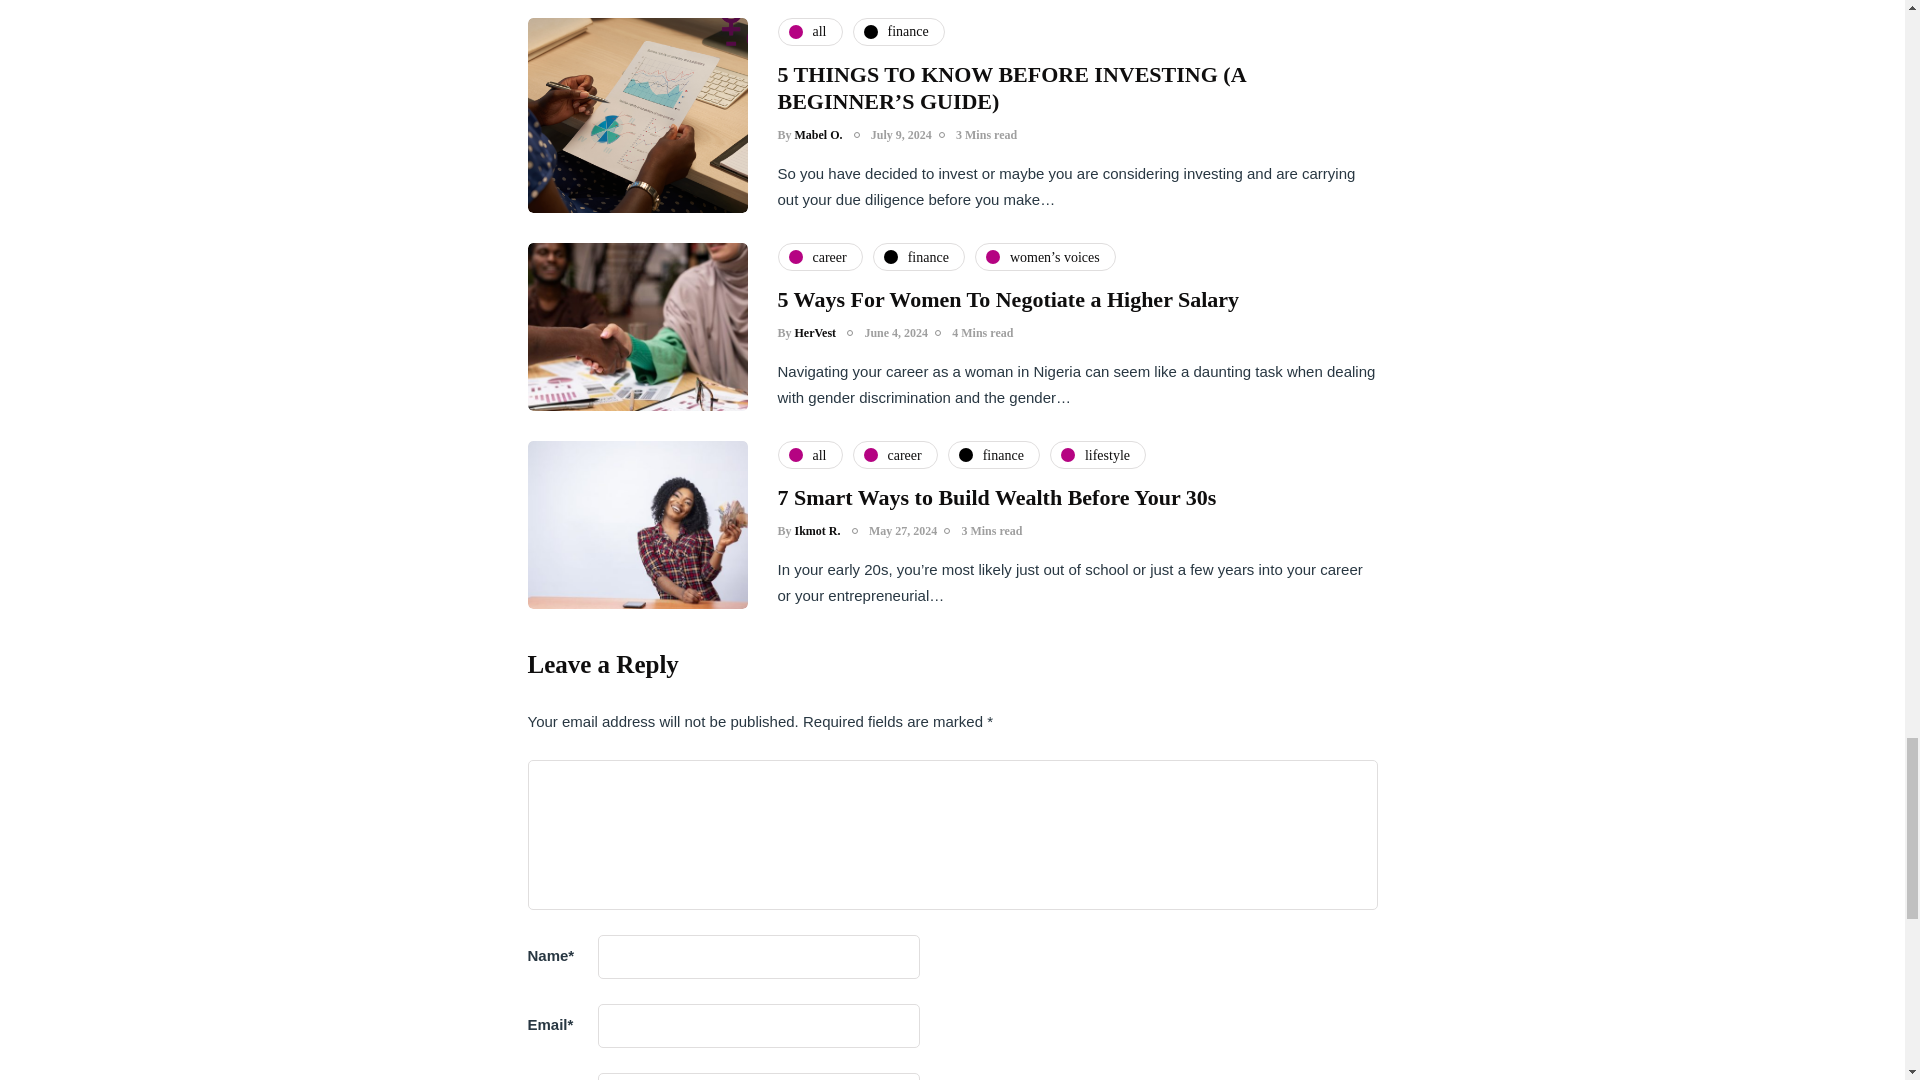 The width and height of the screenshot is (1920, 1080). I want to click on Posts by Mabel O., so click(818, 134).